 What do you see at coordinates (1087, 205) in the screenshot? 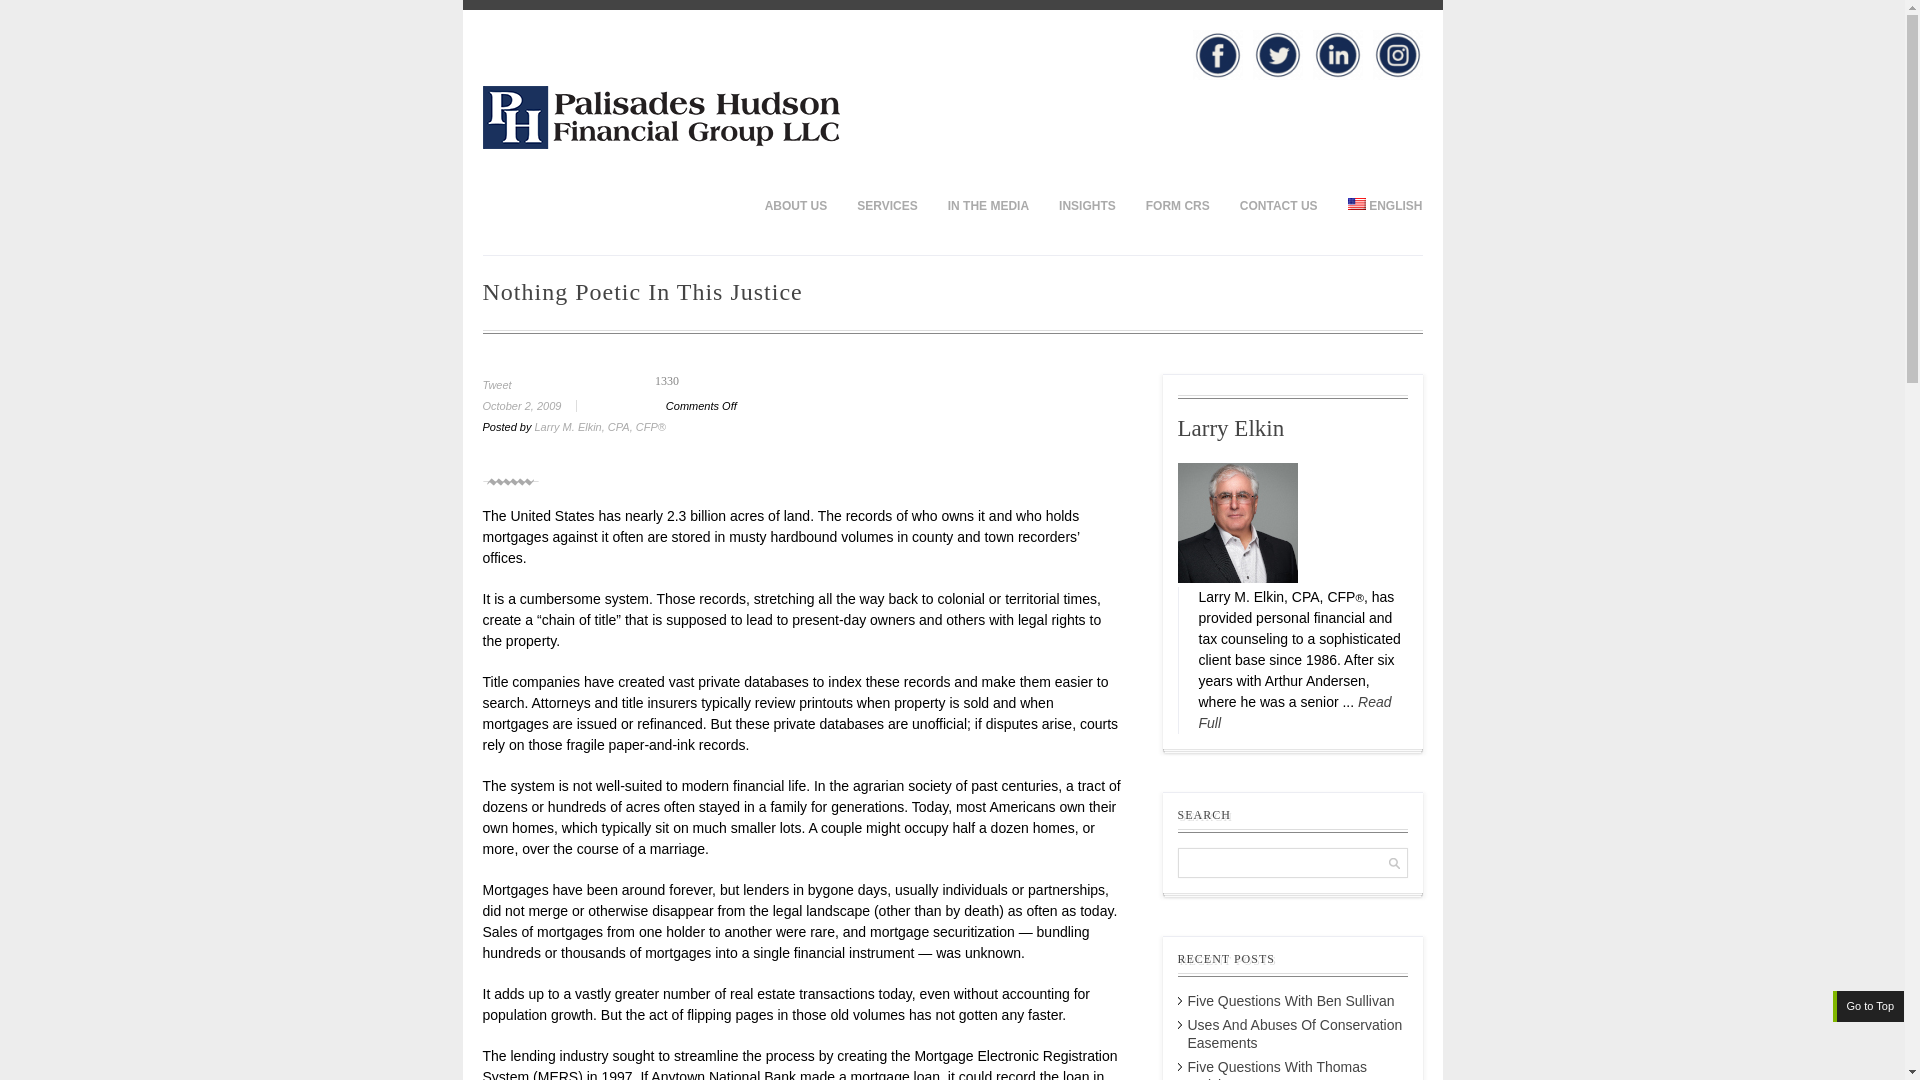
I see `INSIGHTS` at bounding box center [1087, 205].